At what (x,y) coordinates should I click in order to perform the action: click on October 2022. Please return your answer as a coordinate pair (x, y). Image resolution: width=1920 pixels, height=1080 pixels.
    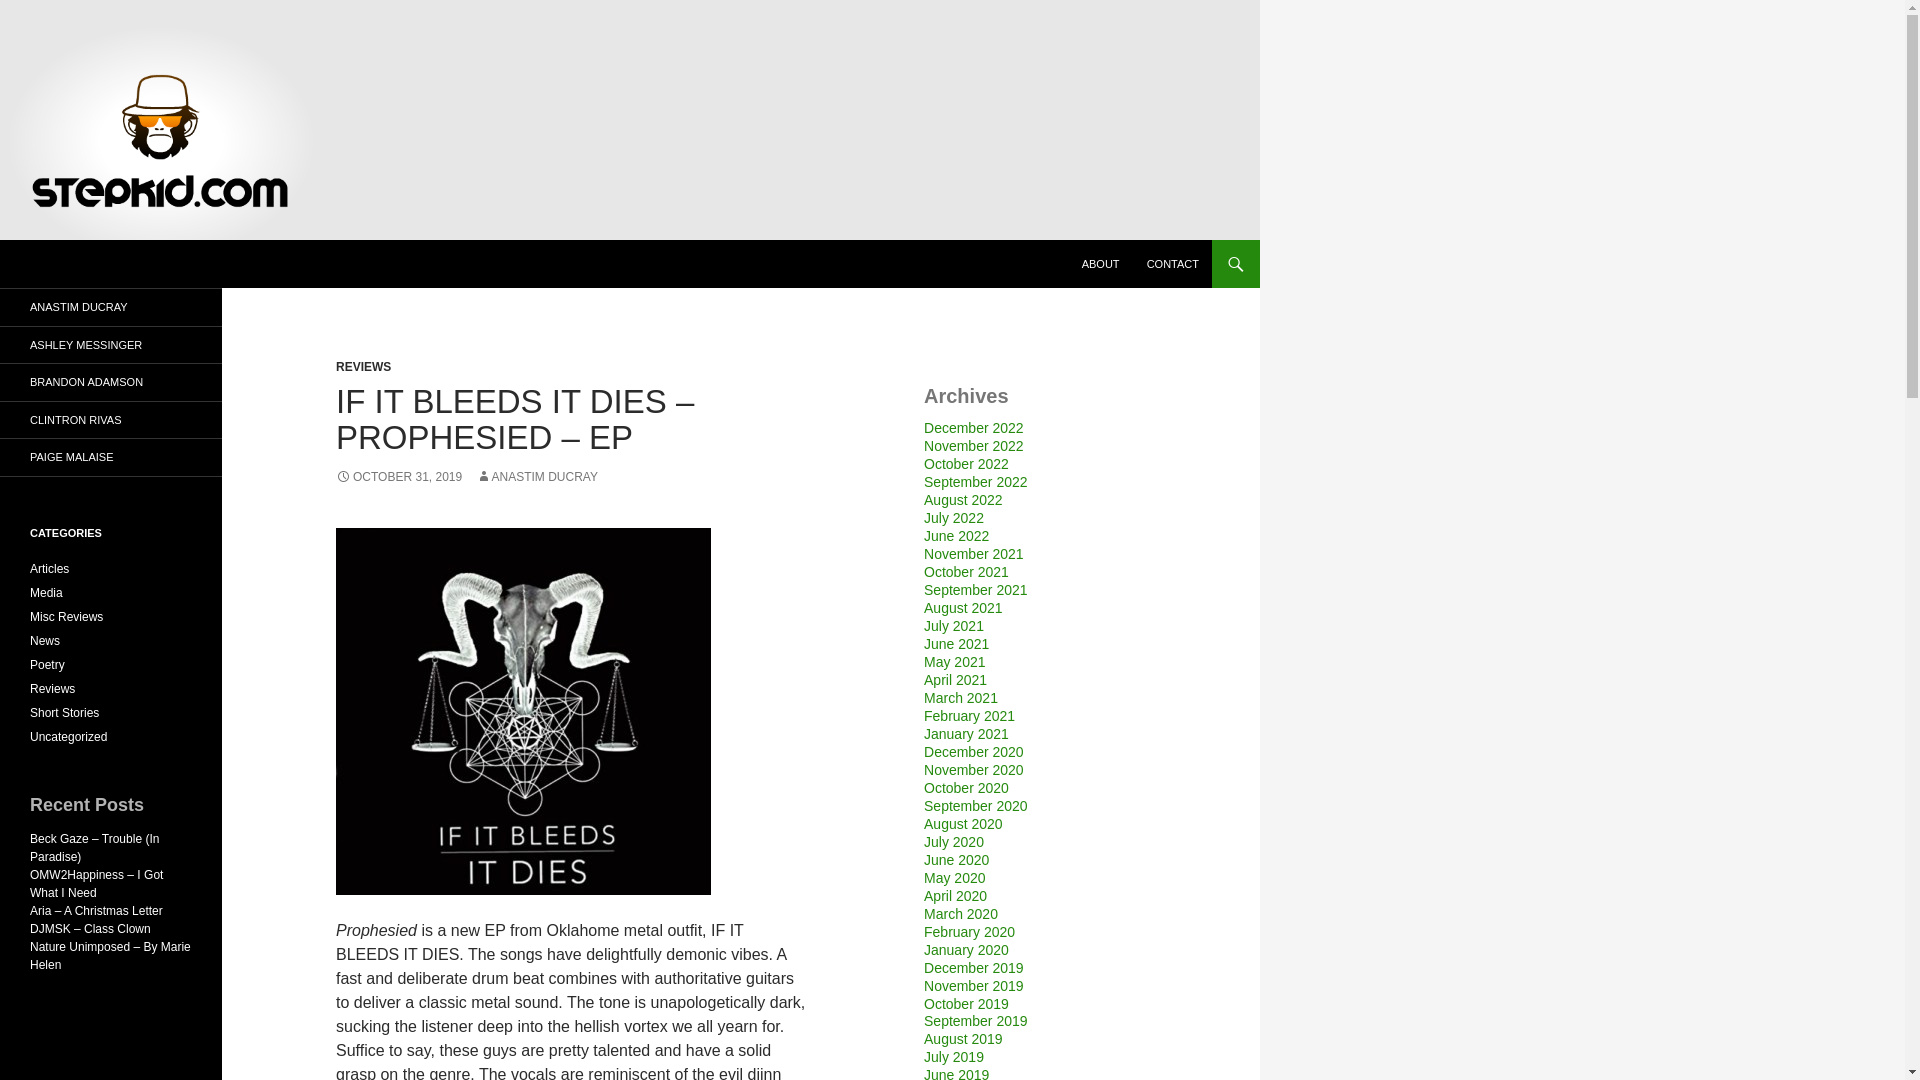
    Looking at the image, I should click on (966, 463).